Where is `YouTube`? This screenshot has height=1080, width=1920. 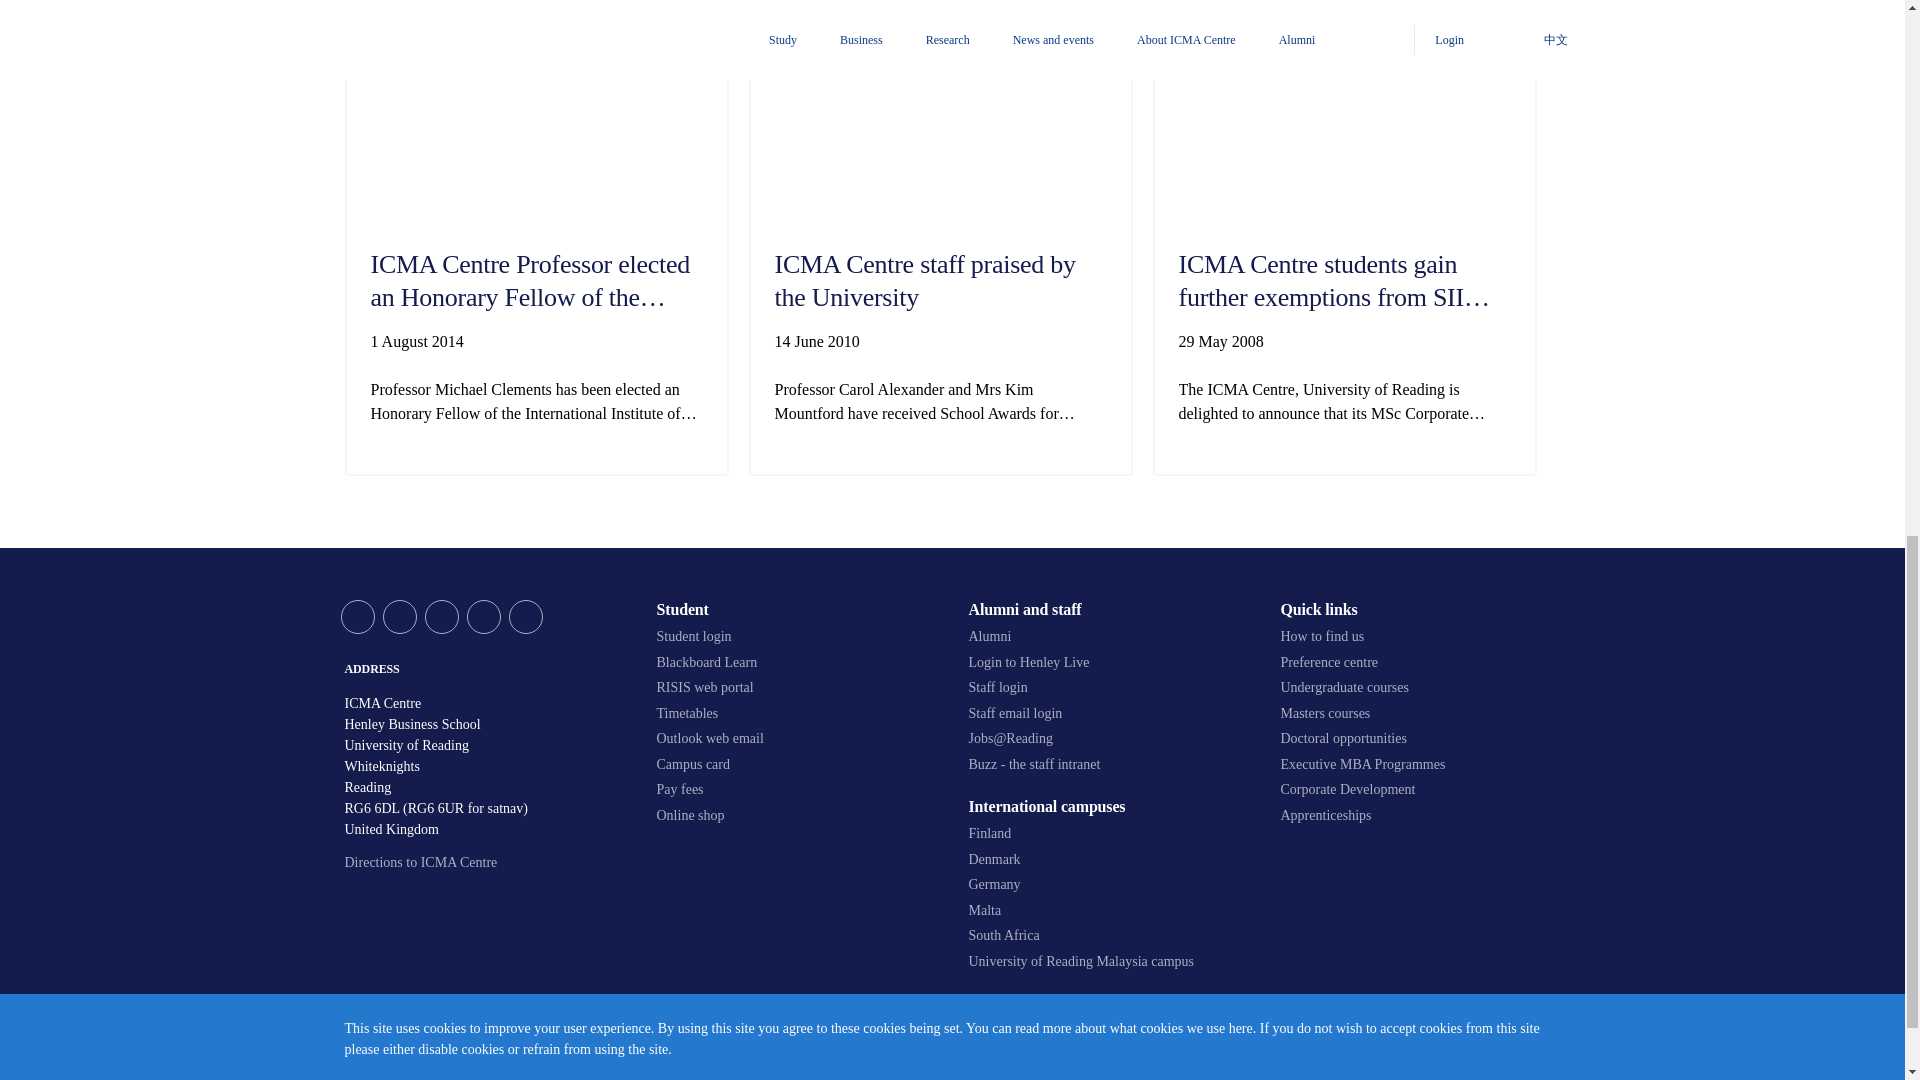 YouTube is located at coordinates (441, 616).